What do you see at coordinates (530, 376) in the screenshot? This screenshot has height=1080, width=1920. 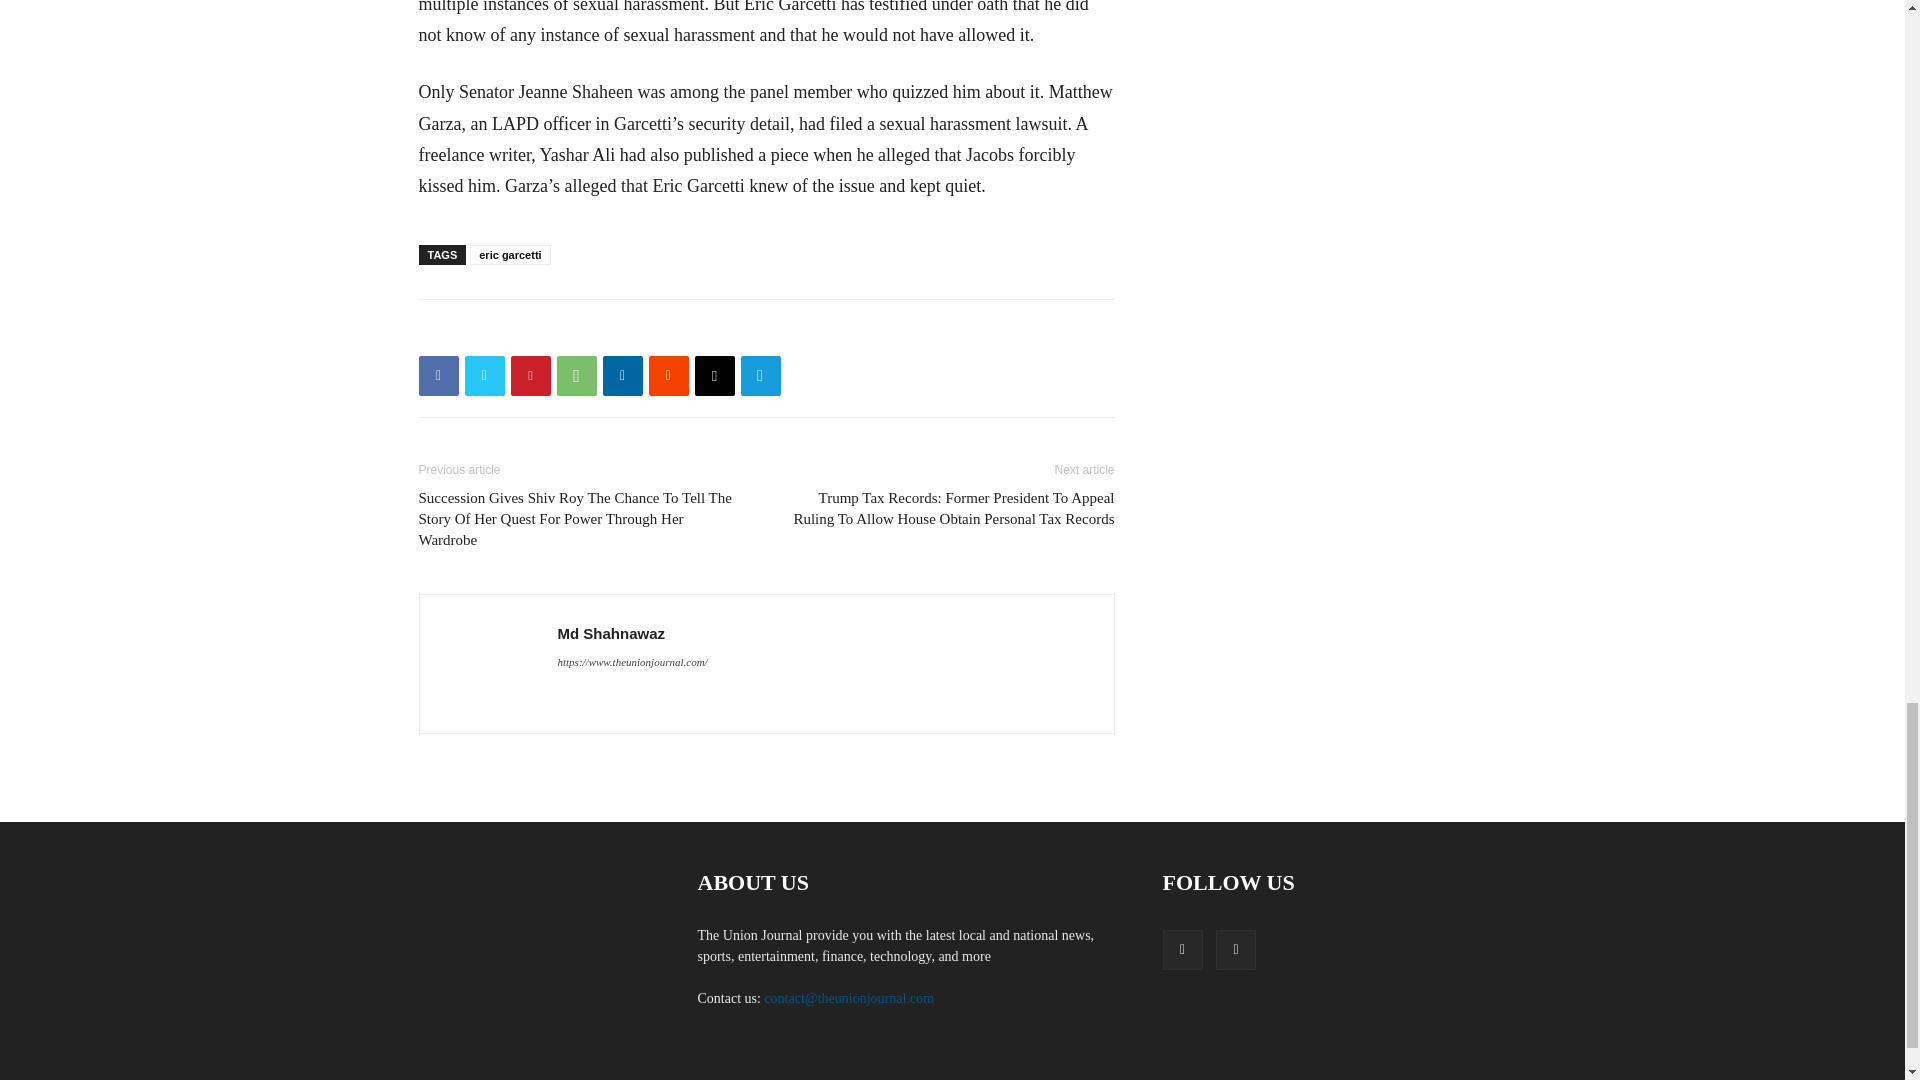 I see `Pinterest` at bounding box center [530, 376].